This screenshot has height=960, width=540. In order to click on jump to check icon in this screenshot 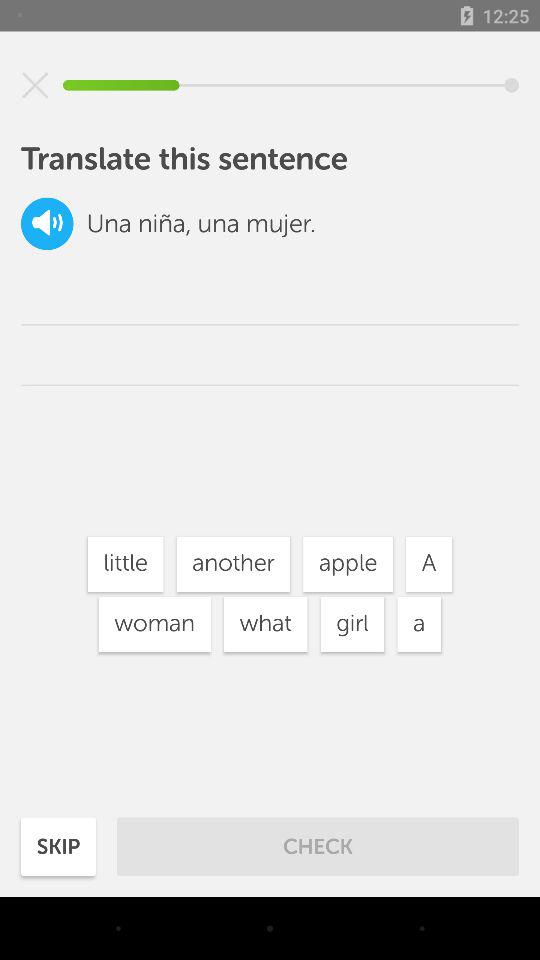, I will do `click(318, 846)`.